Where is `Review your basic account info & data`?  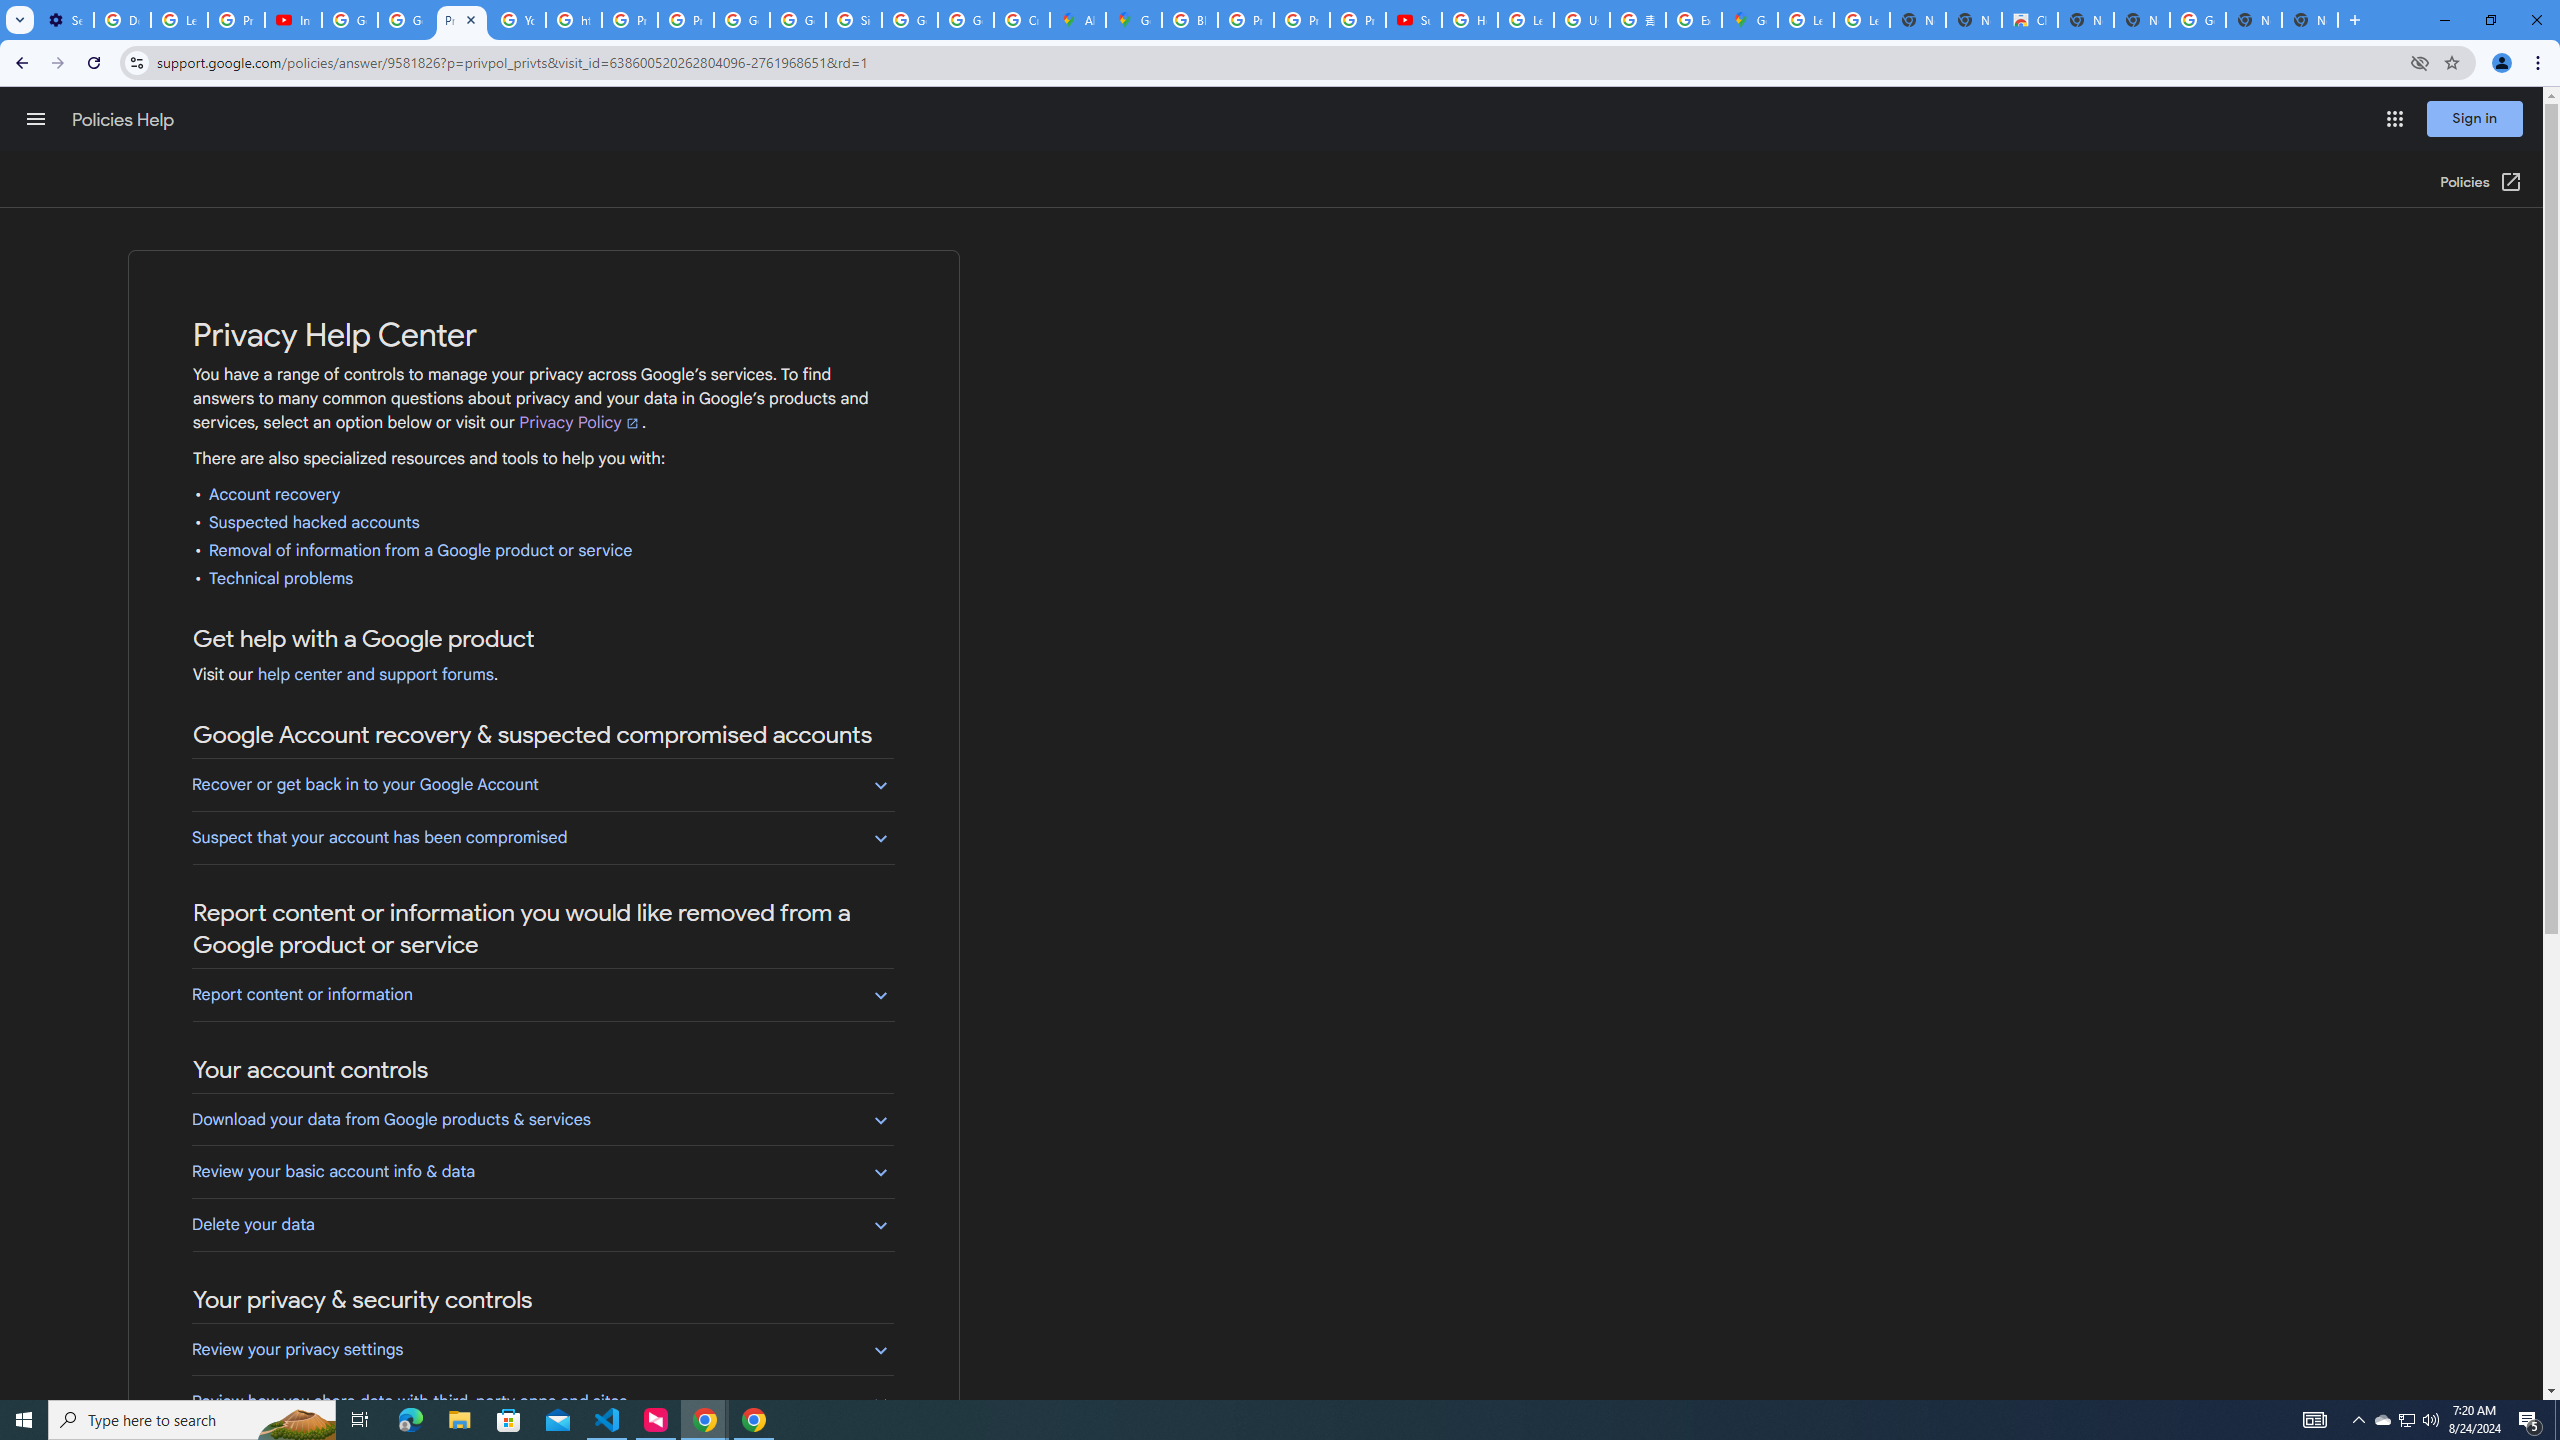
Review your basic account info & data is located at coordinates (542, 1171).